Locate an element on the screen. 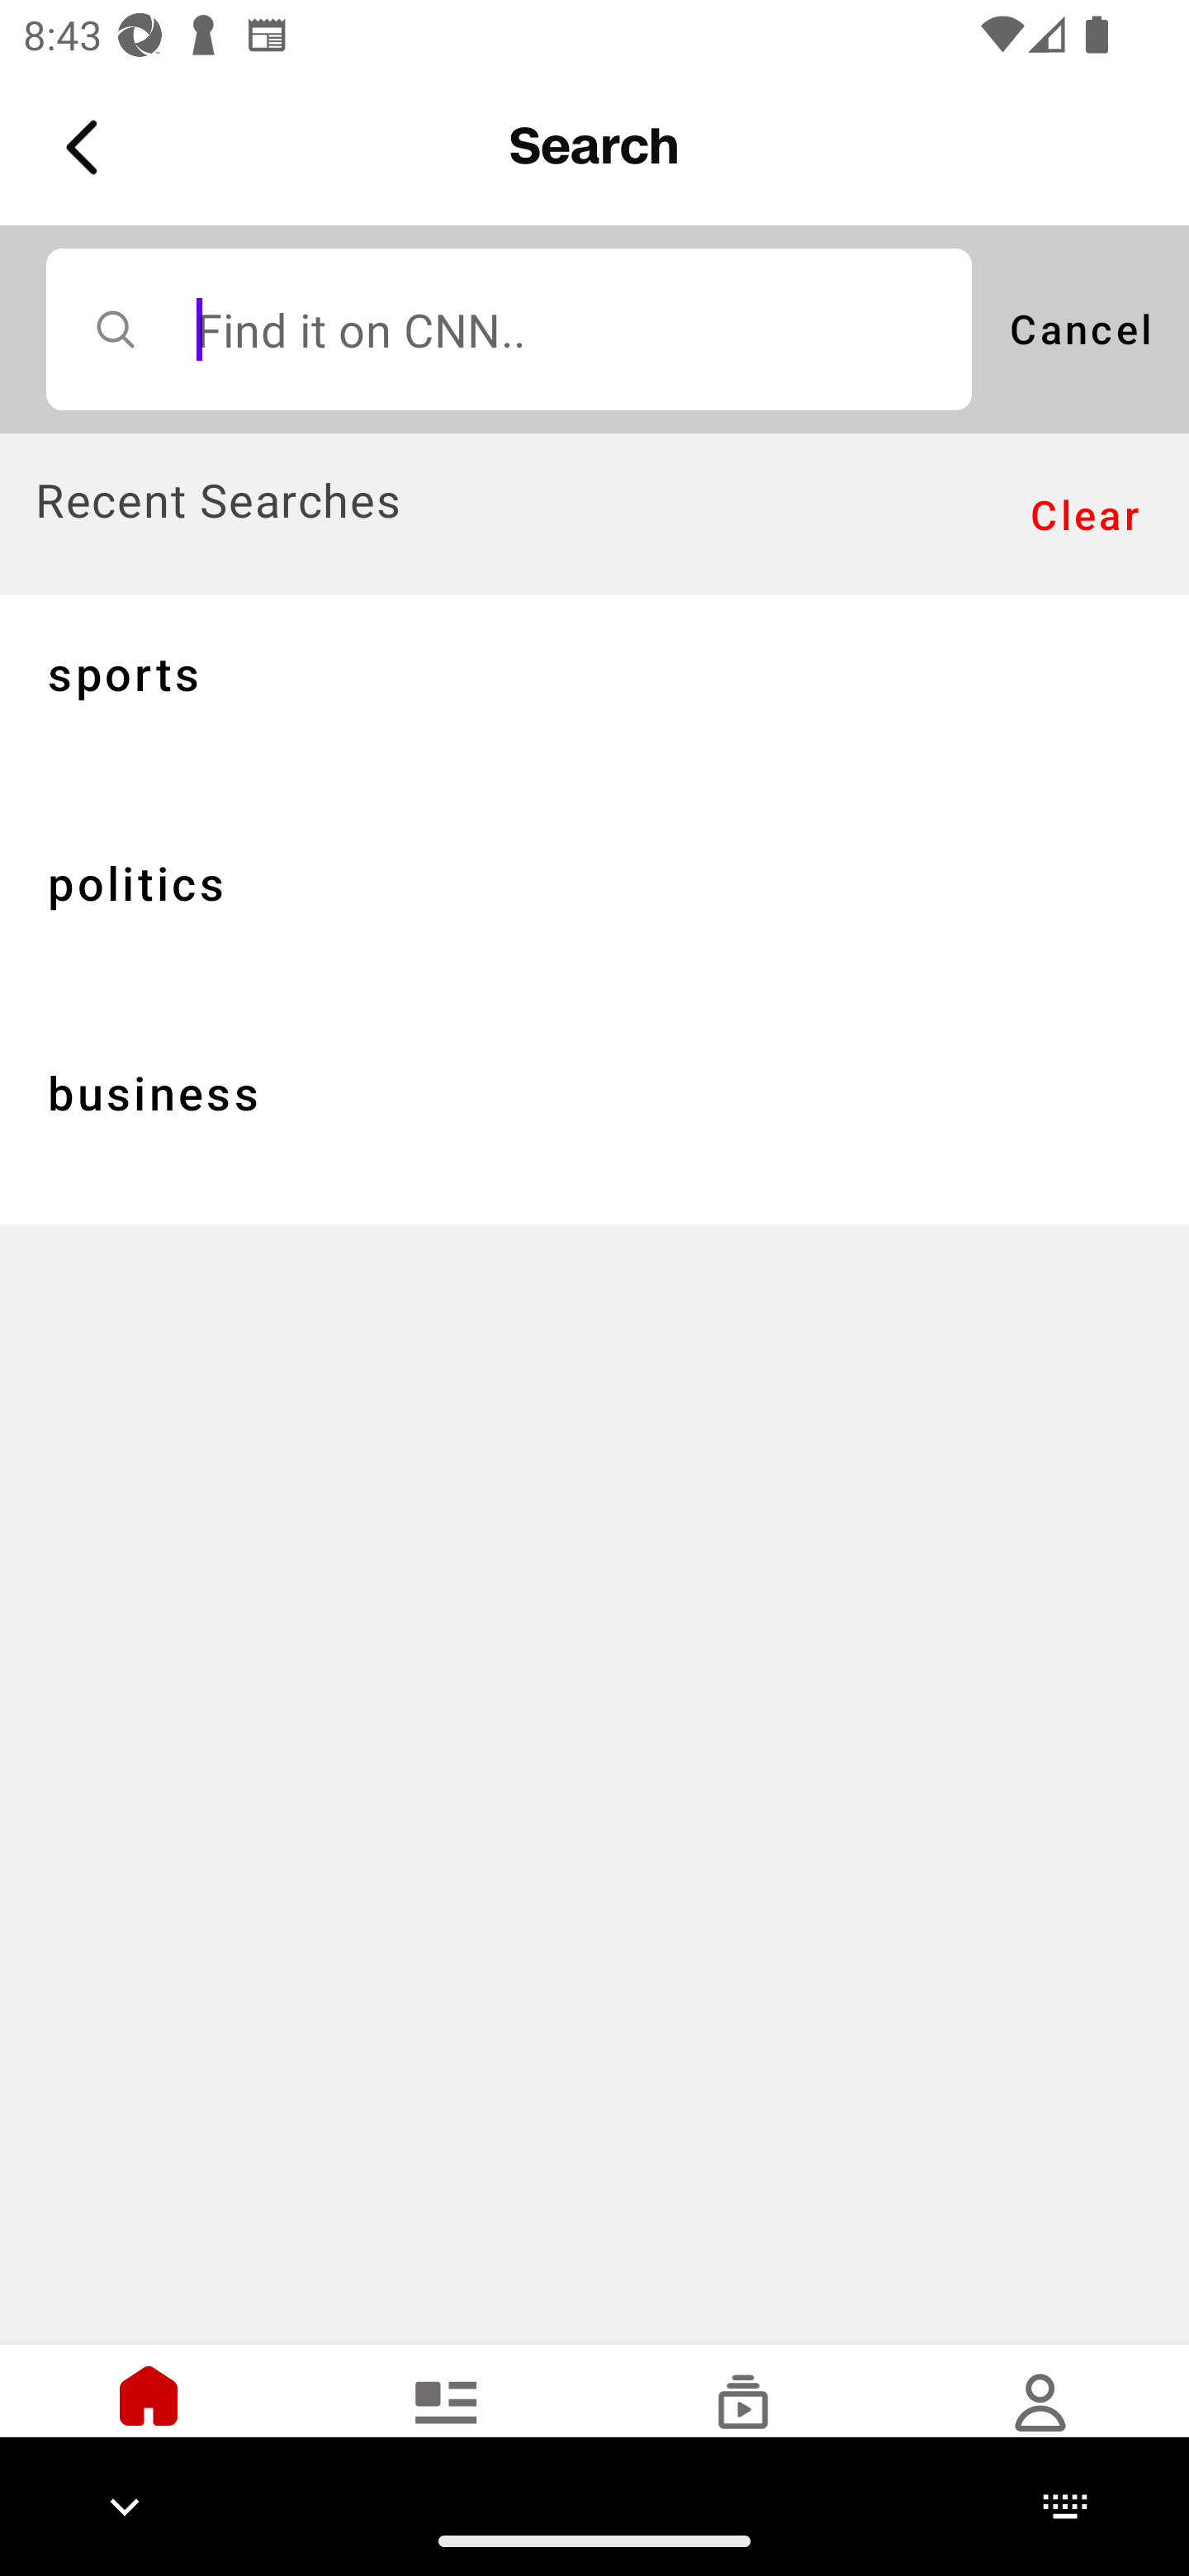  Elections is located at coordinates (446, 2425).